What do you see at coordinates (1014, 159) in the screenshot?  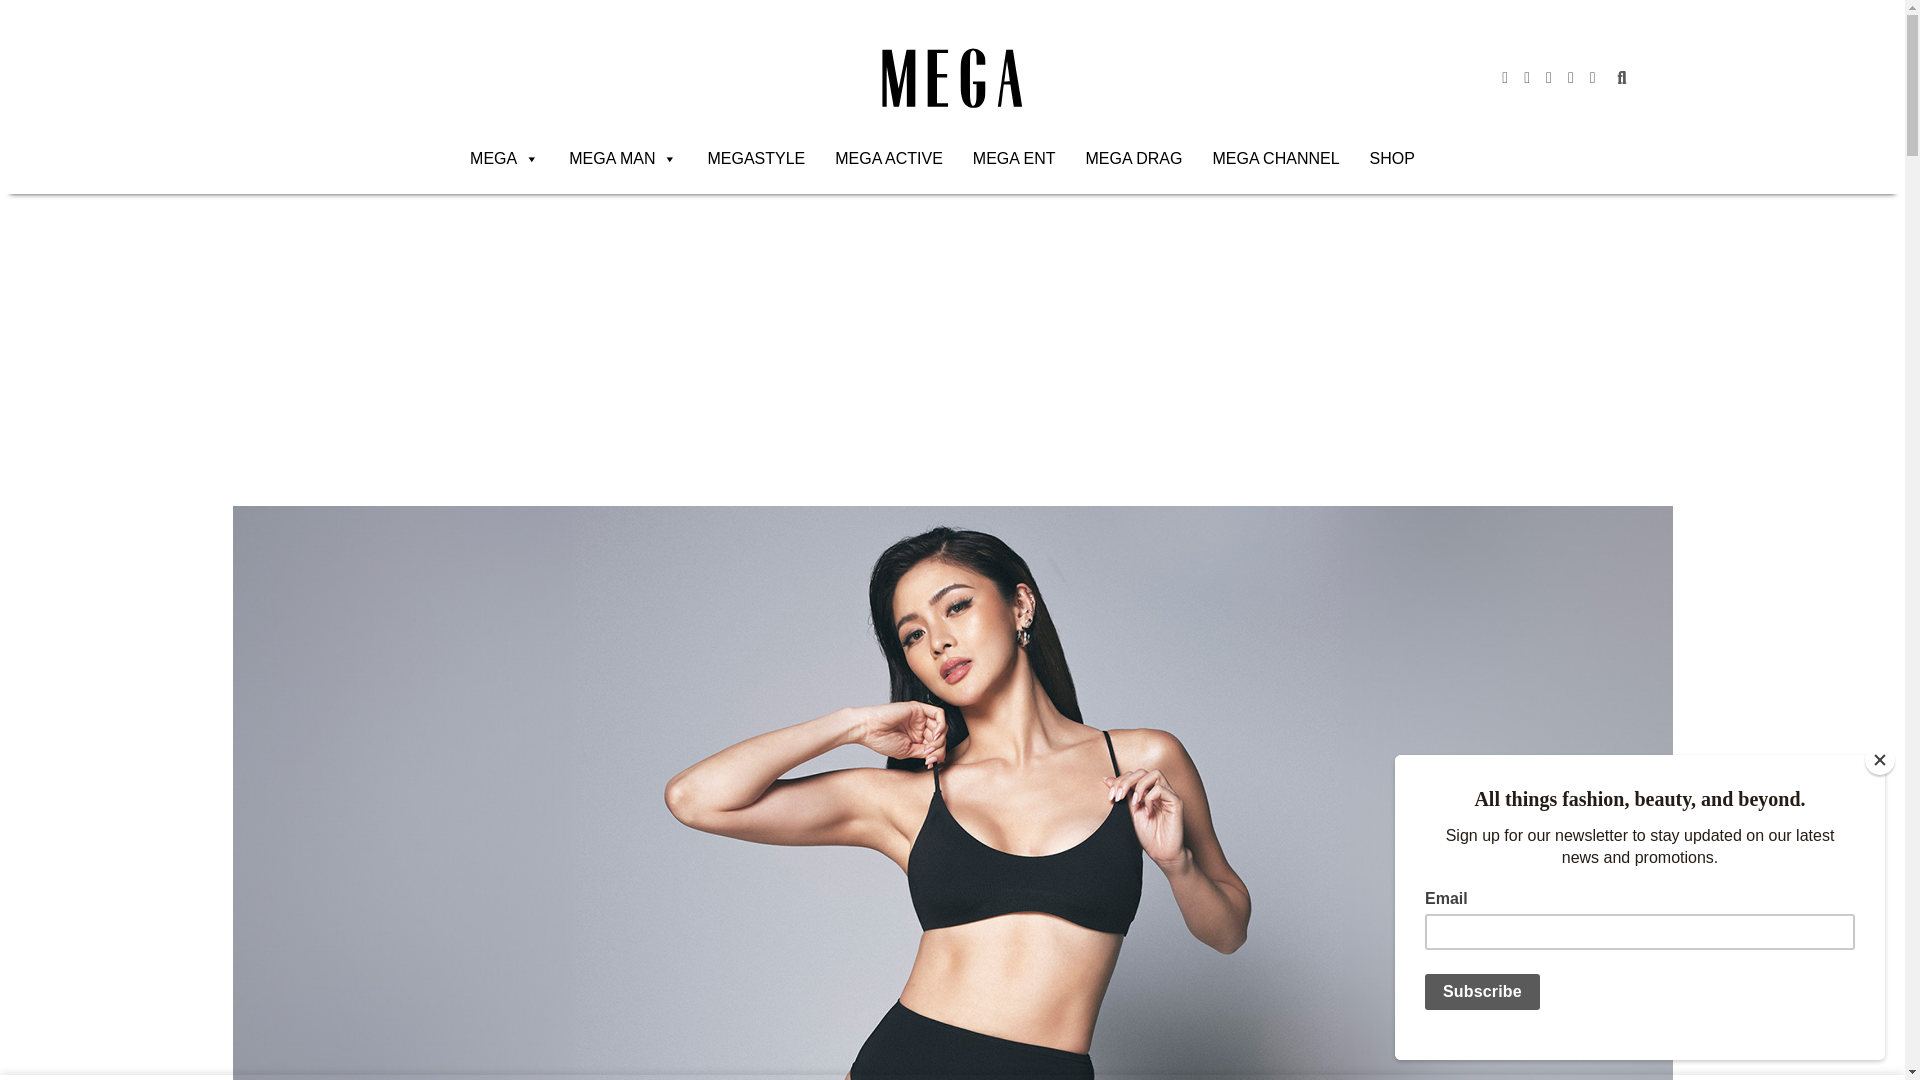 I see `MEGA ENT` at bounding box center [1014, 159].